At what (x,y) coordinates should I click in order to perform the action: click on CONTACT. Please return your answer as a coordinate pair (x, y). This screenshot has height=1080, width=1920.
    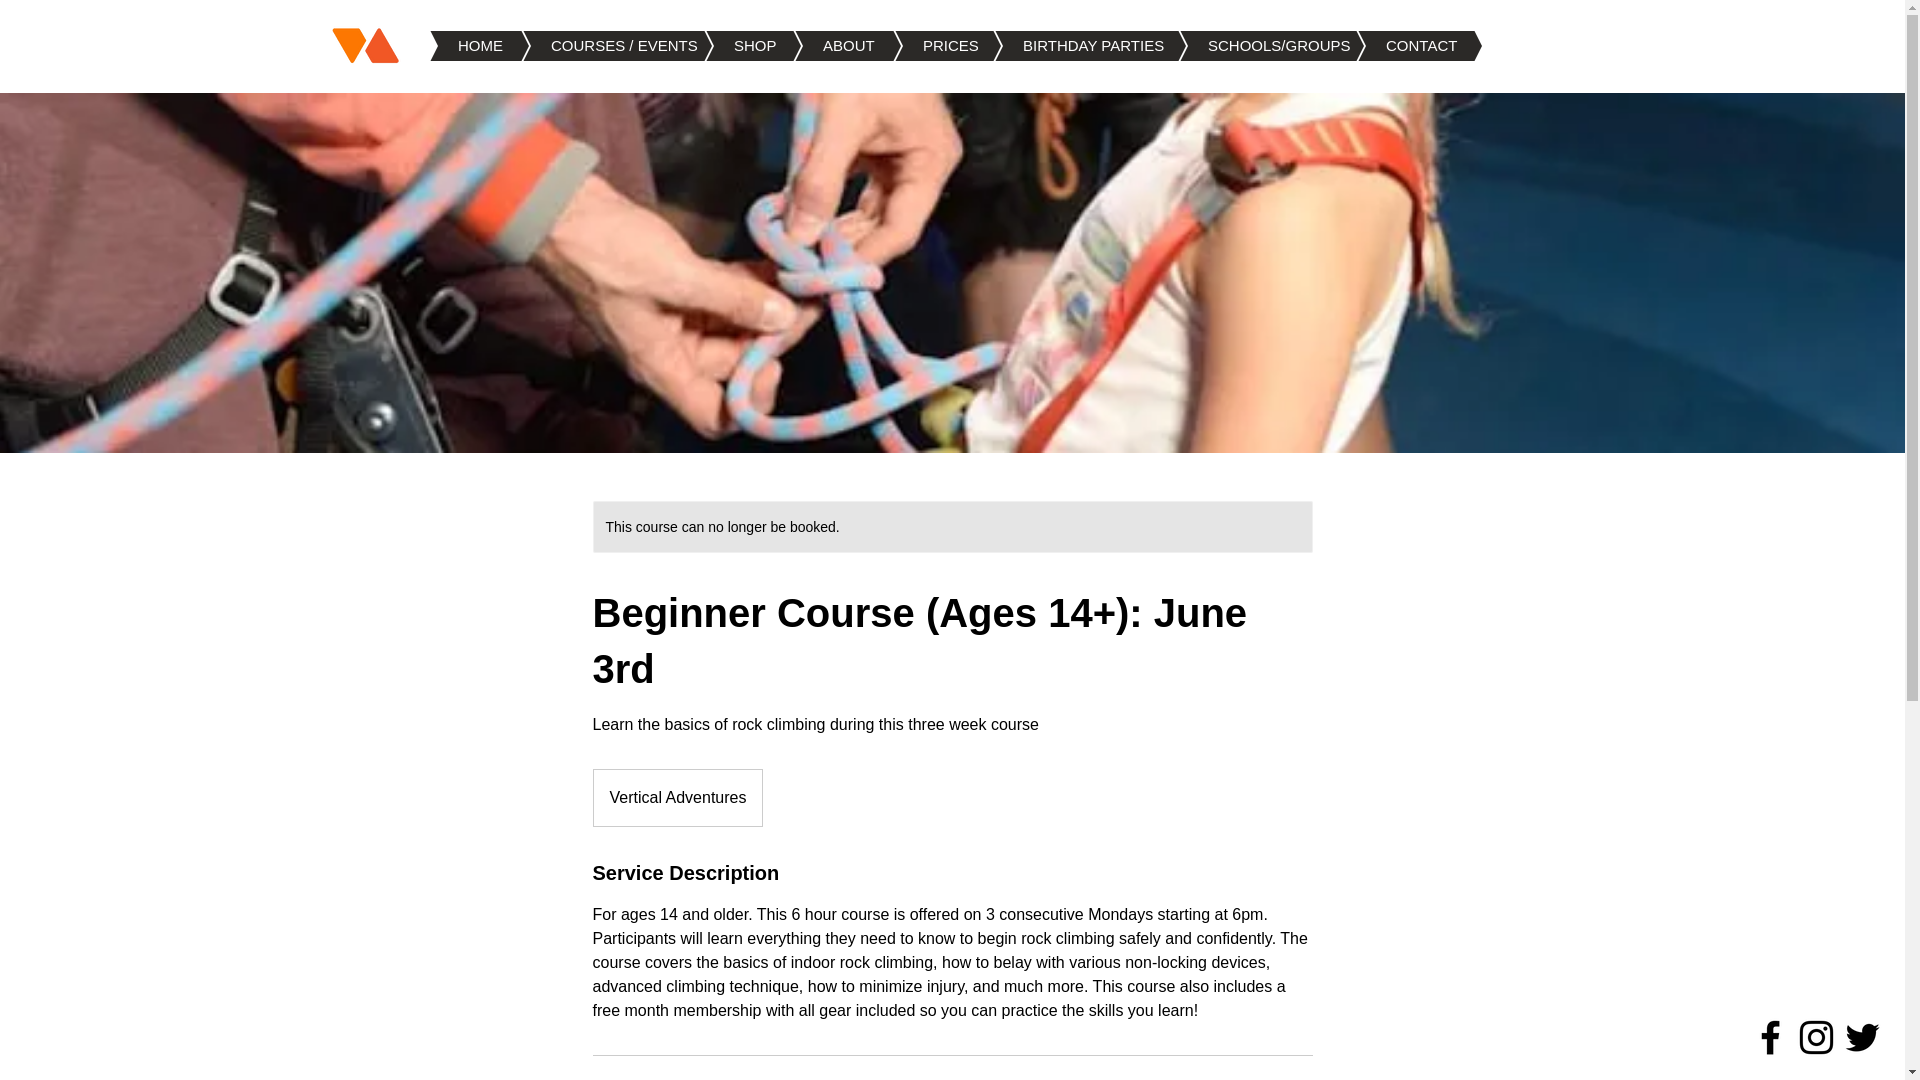
    Looking at the image, I should click on (1389, 46).